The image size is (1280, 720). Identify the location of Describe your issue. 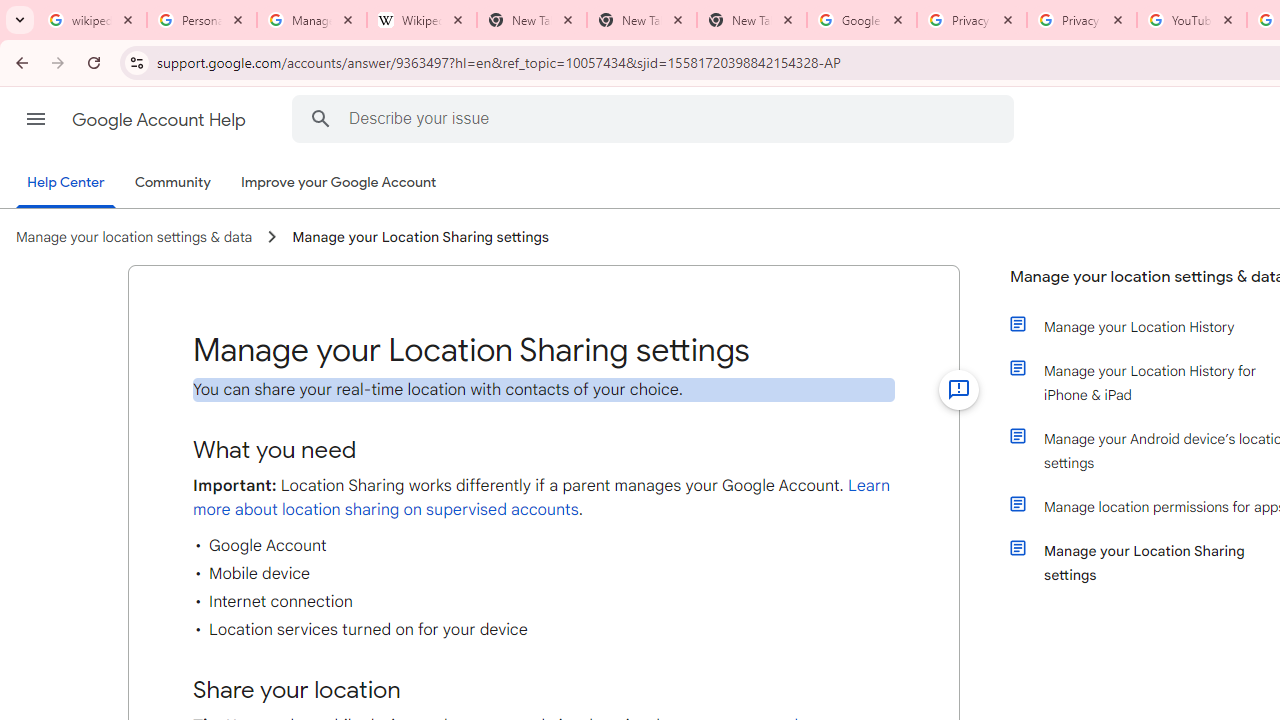
(656, 118).